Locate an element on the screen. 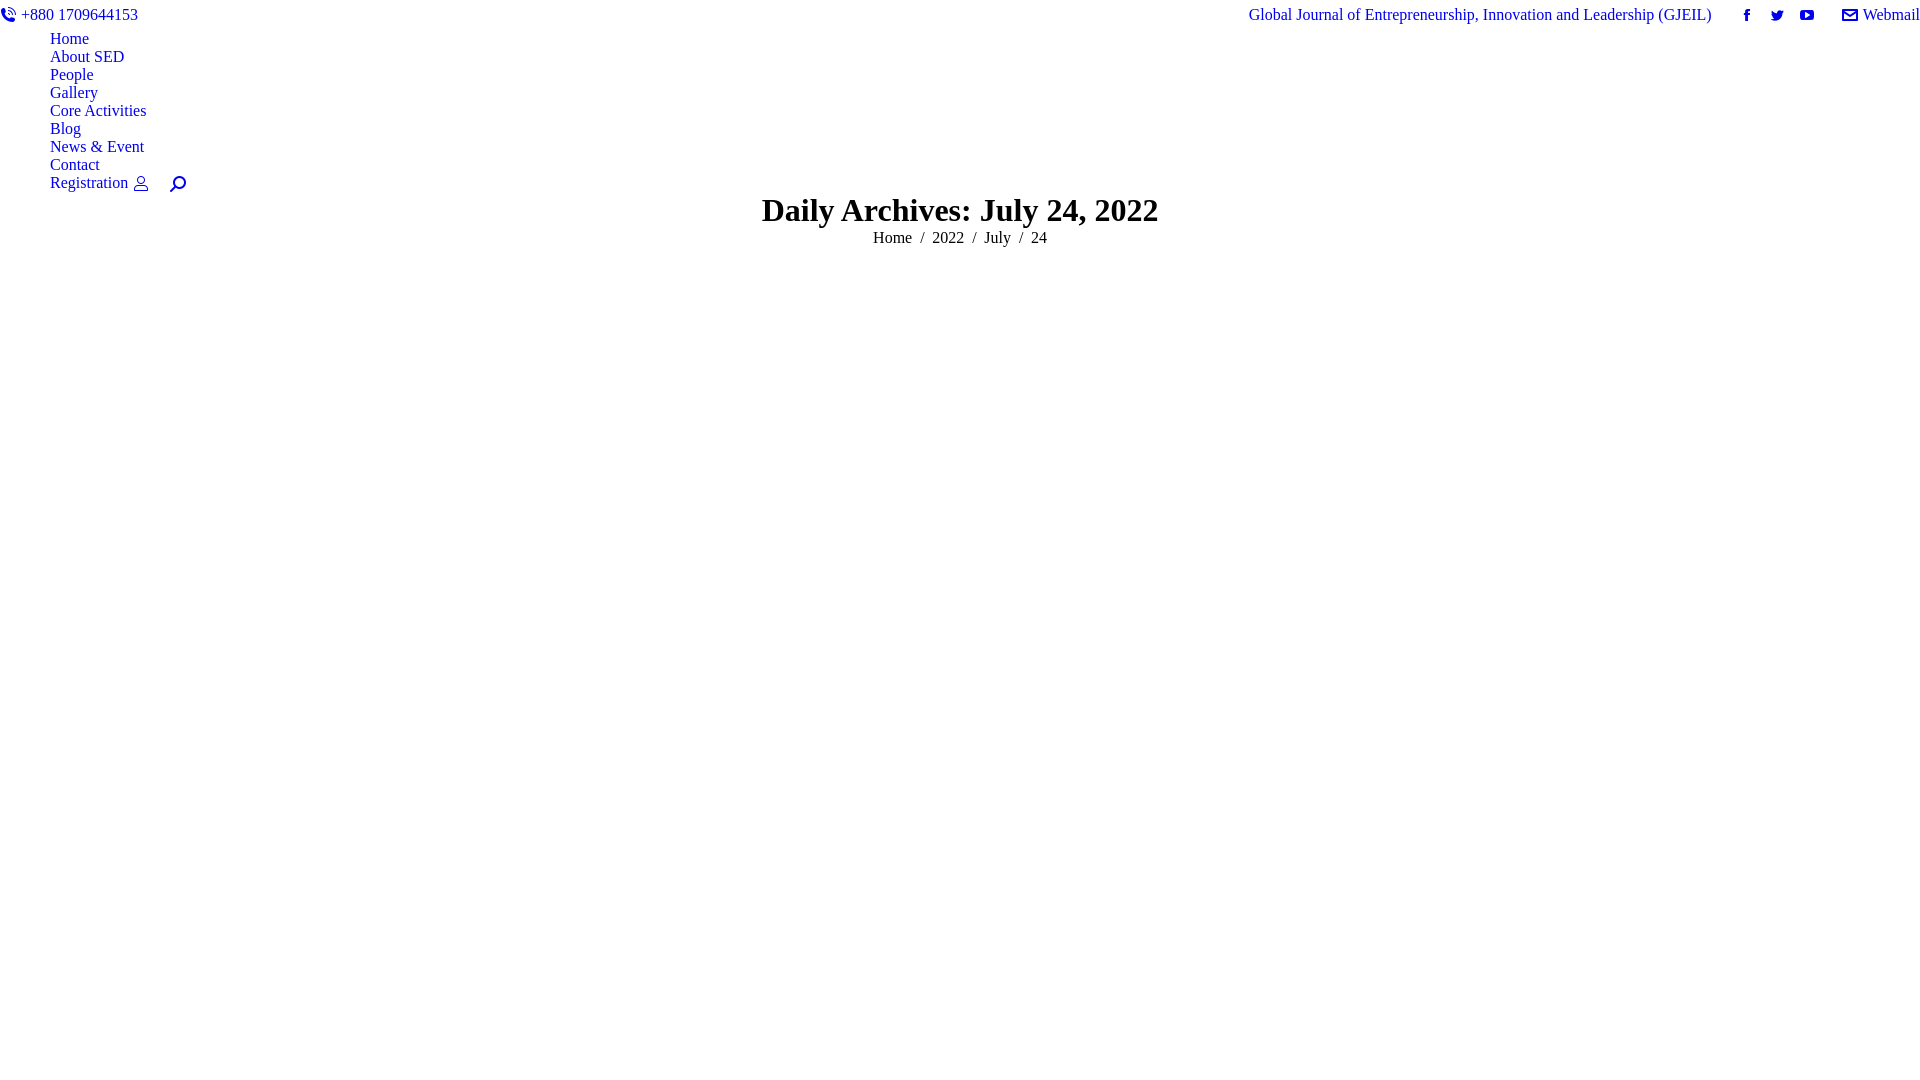 The width and height of the screenshot is (1920, 1080). Home is located at coordinates (892, 238).